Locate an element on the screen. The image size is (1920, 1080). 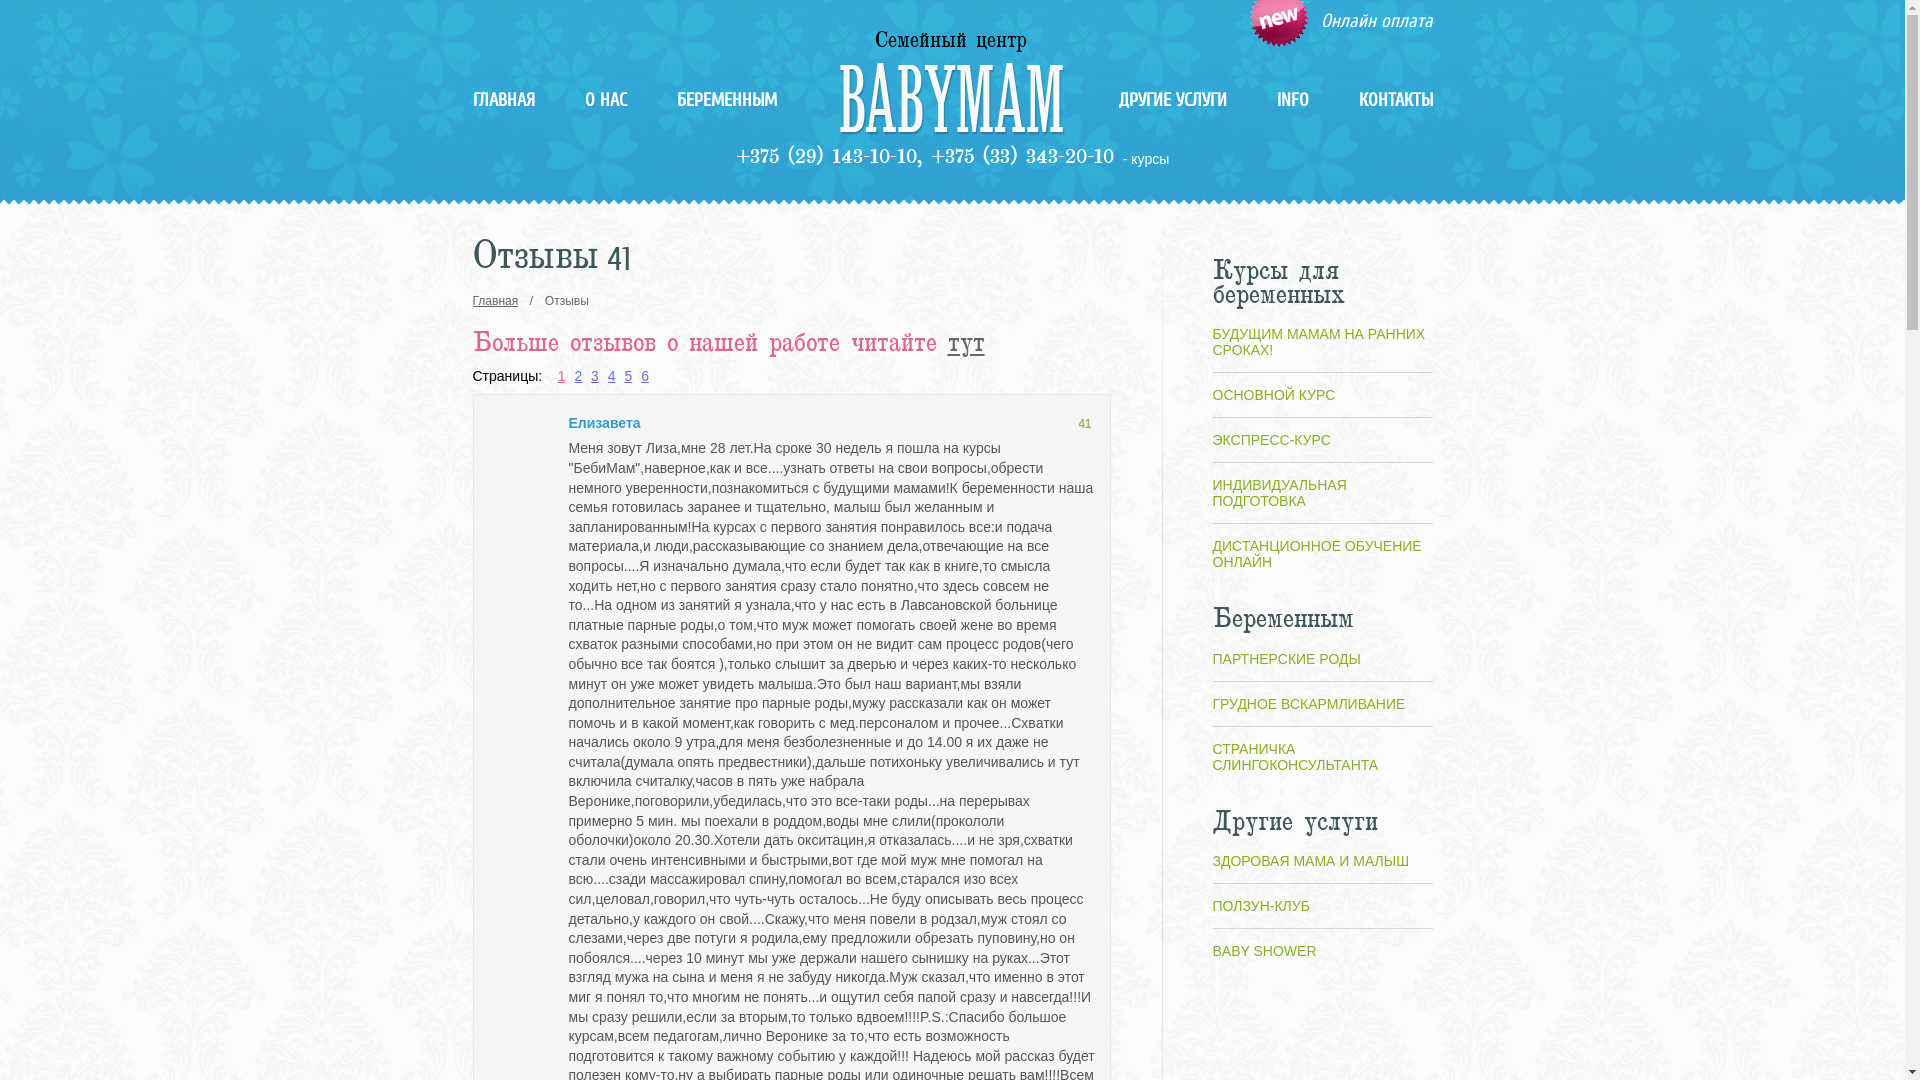
41 is located at coordinates (1084, 424).